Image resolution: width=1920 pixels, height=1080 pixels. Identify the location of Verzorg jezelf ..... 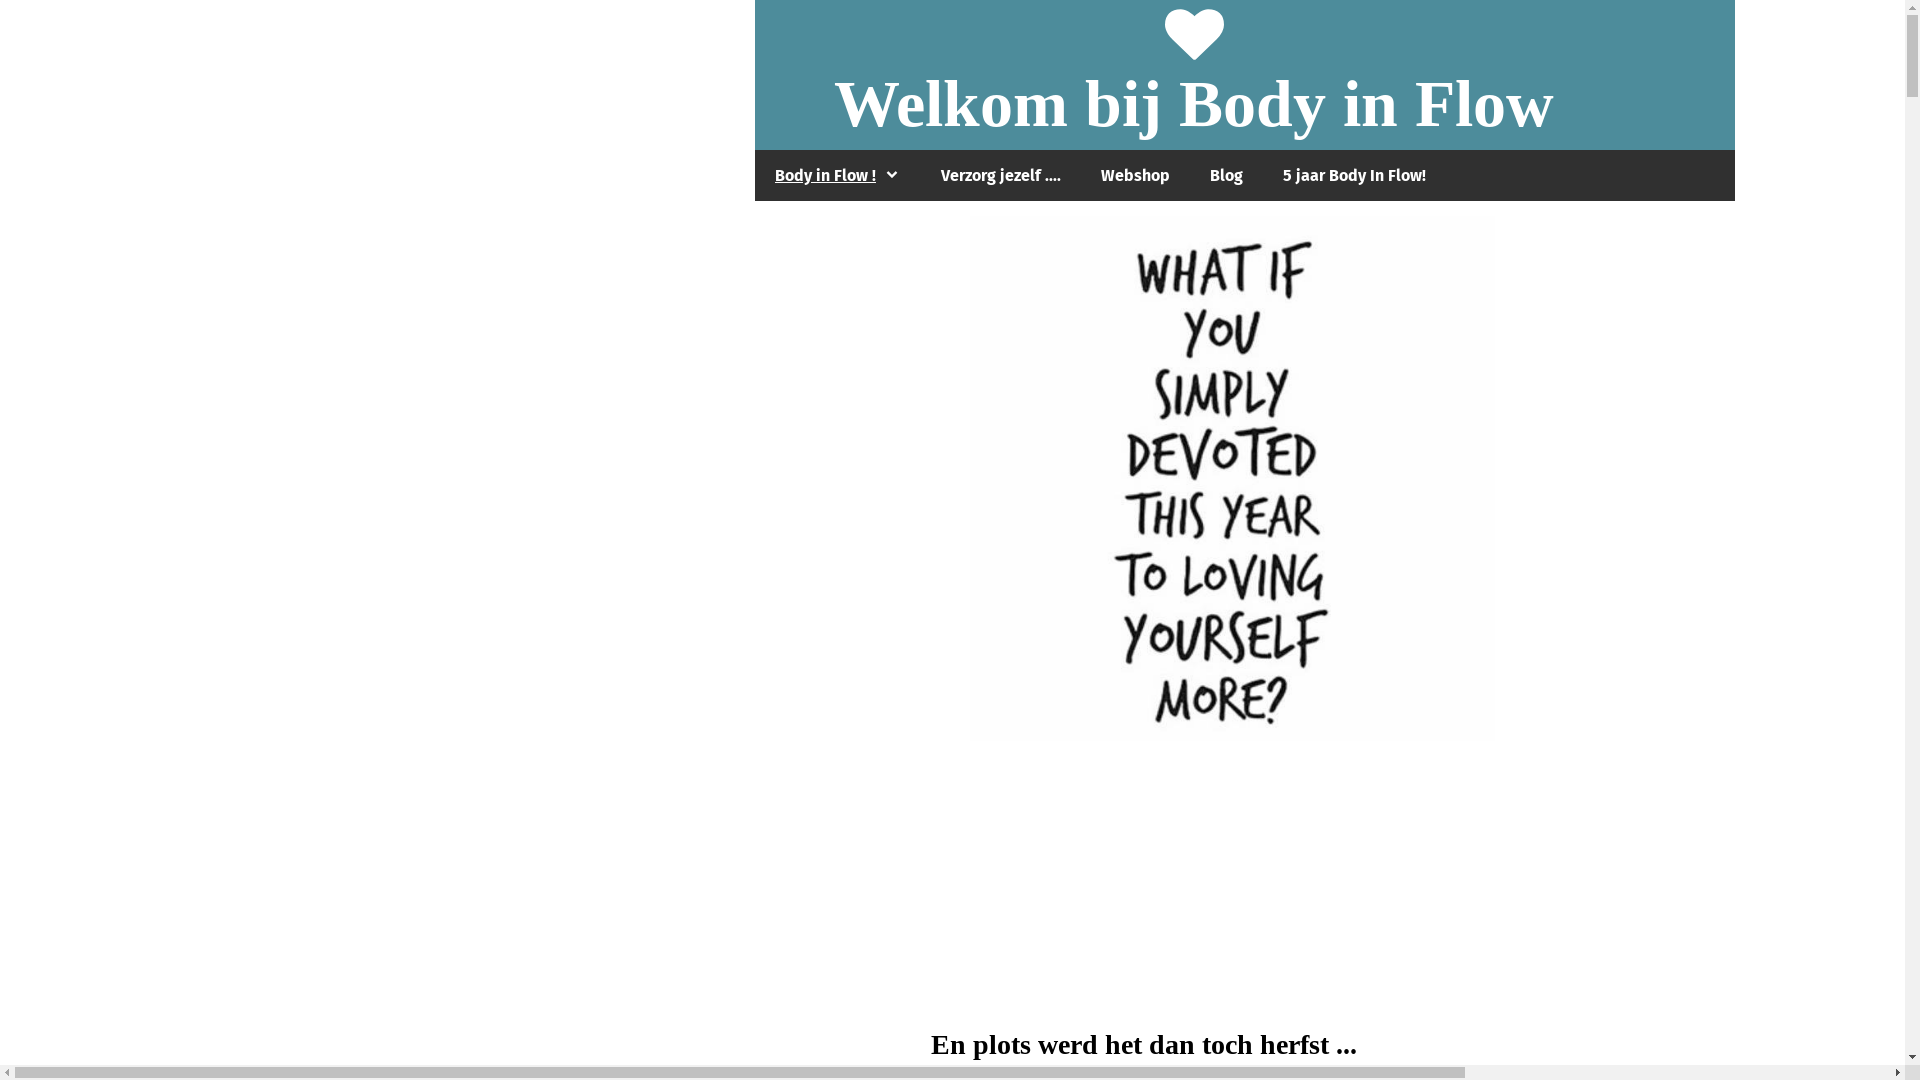
(1001, 176).